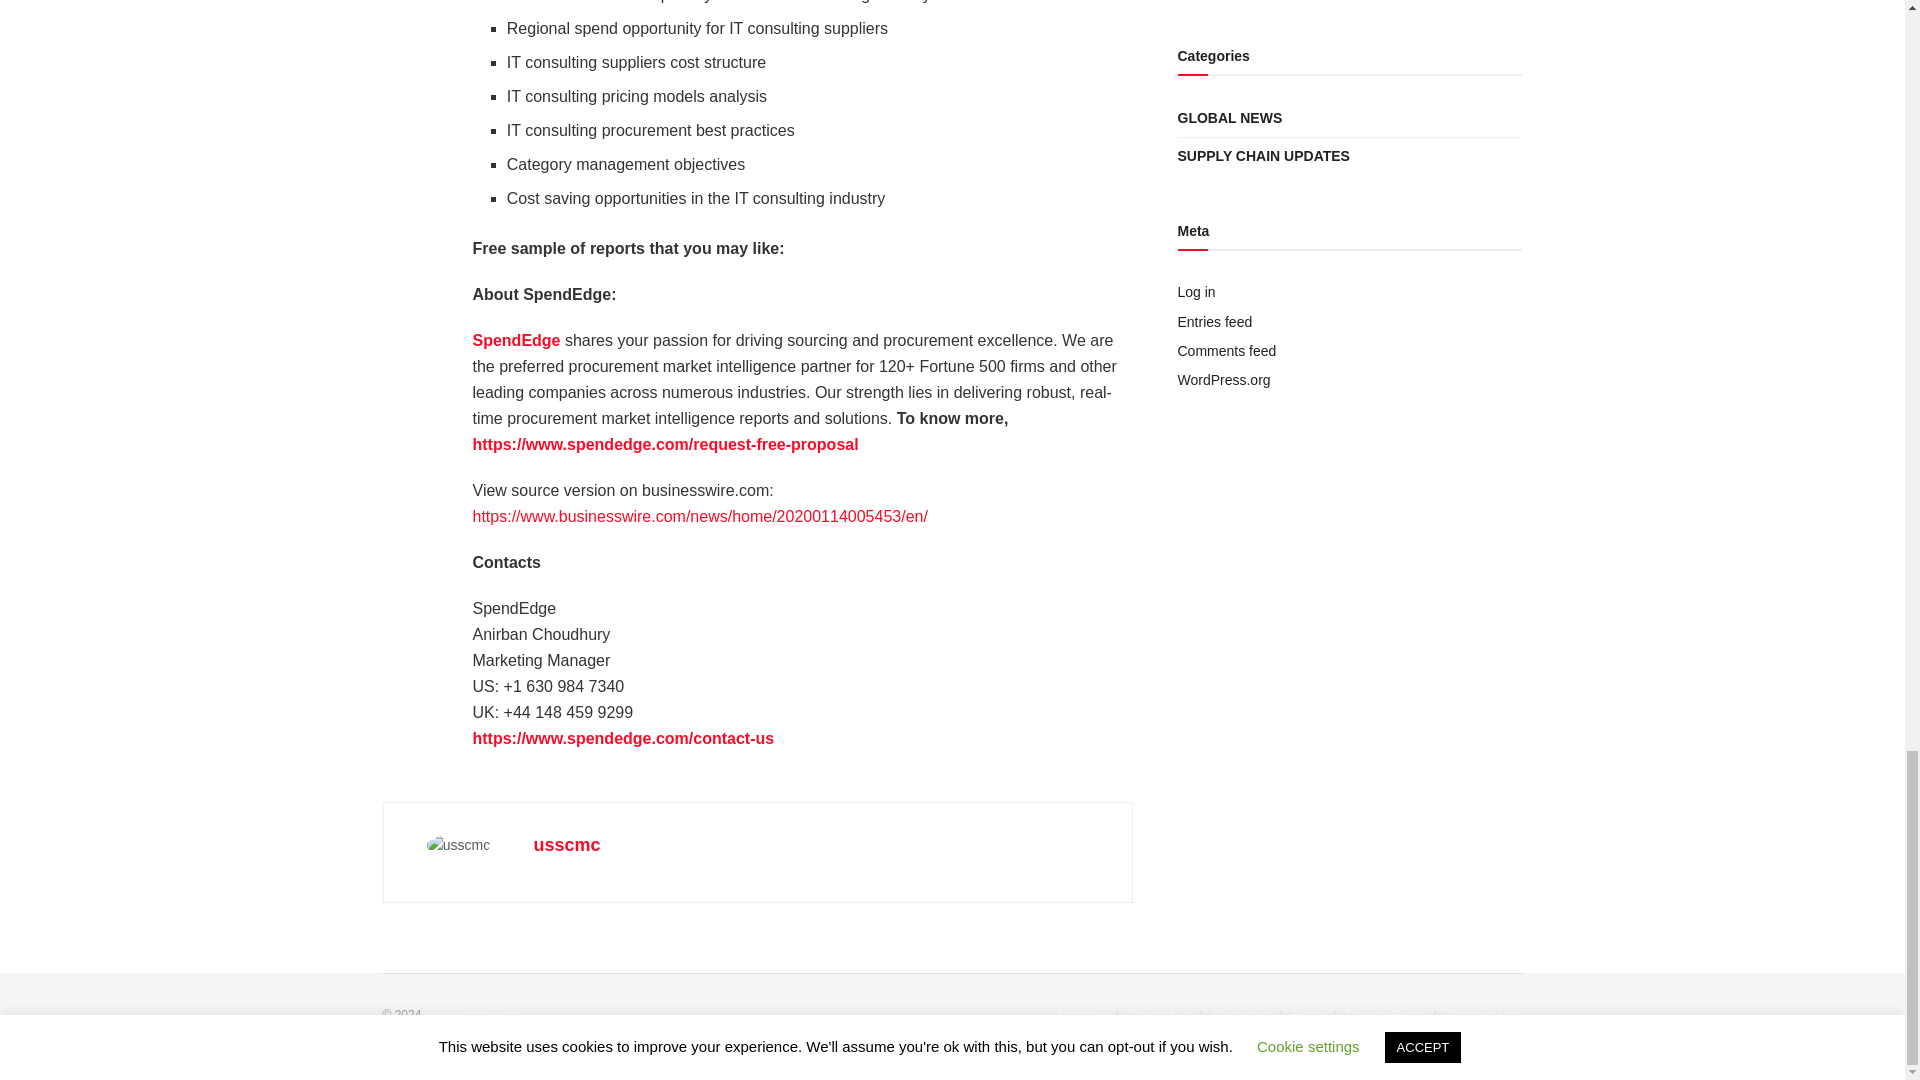 The image size is (1920, 1080). Describe the element at coordinates (566, 844) in the screenshot. I see `usscmc` at that location.